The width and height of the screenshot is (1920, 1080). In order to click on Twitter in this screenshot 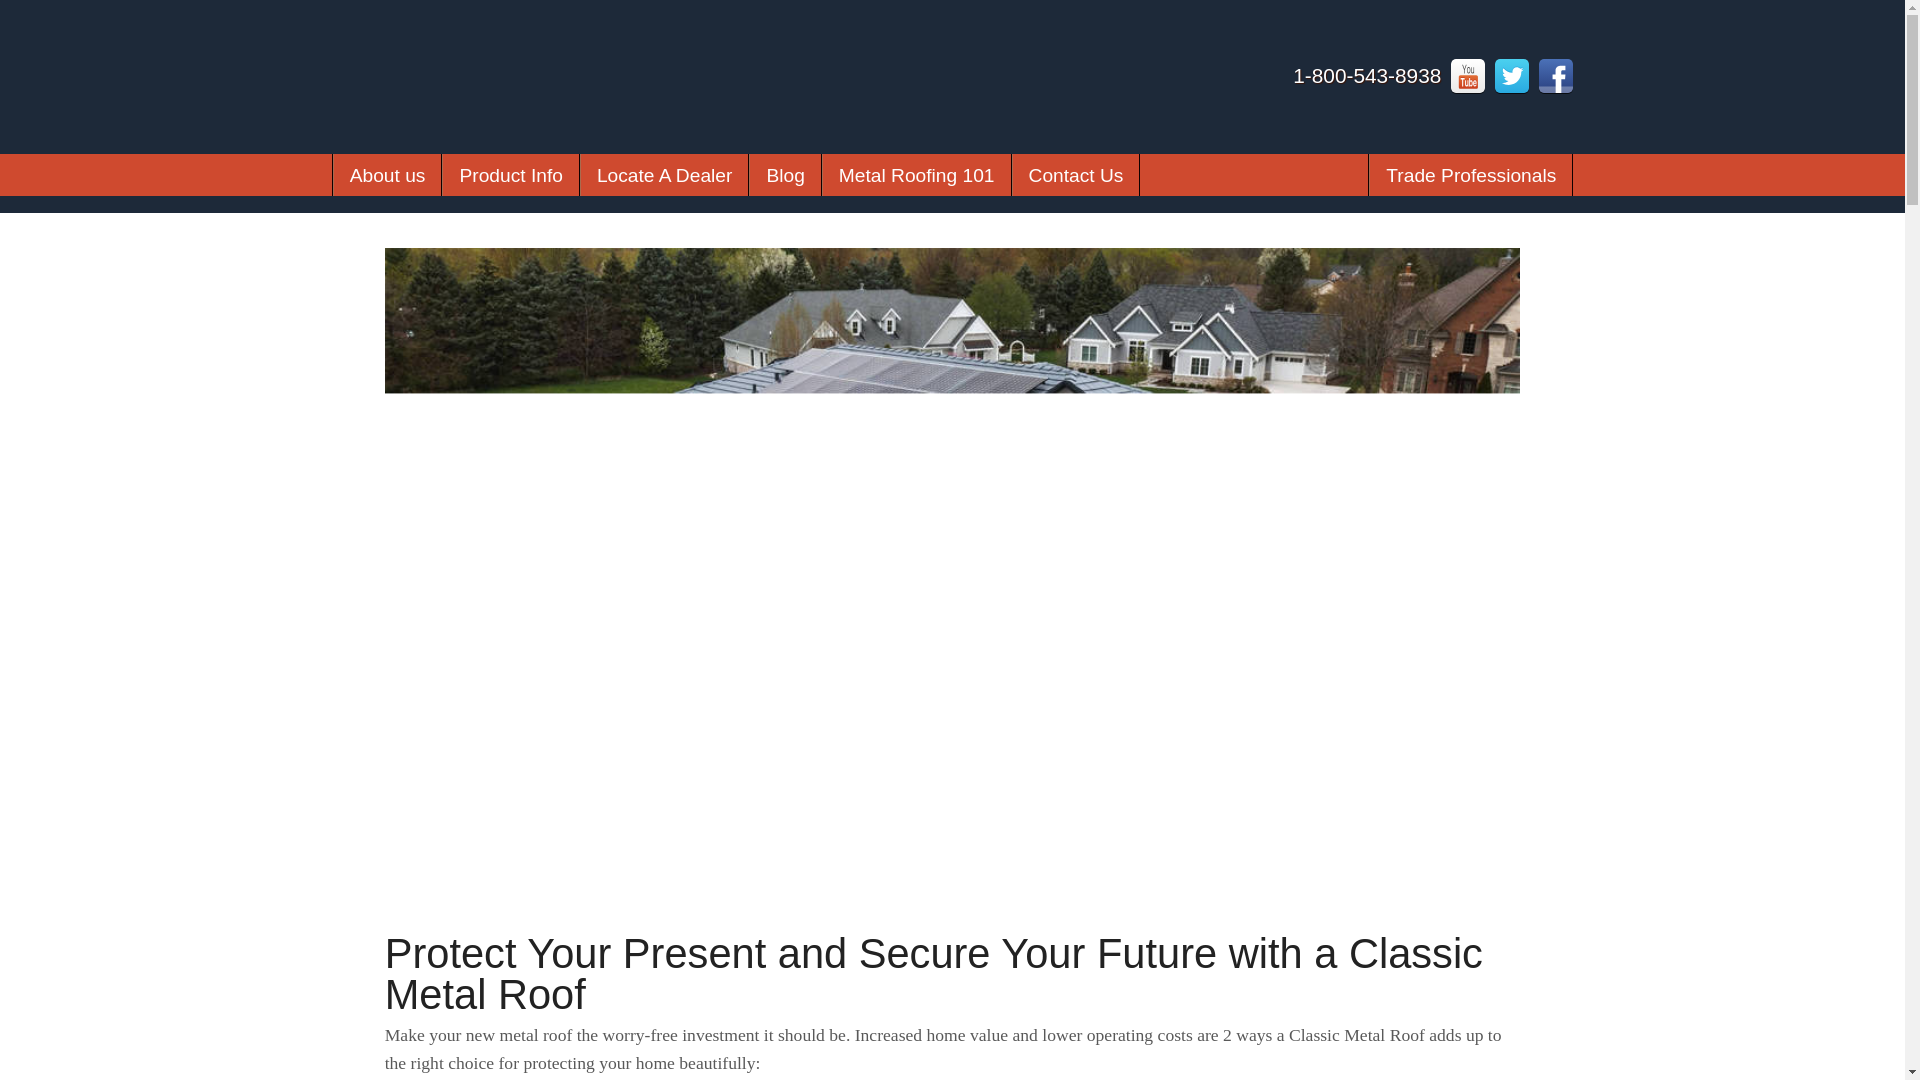, I will do `click(1512, 76)`.